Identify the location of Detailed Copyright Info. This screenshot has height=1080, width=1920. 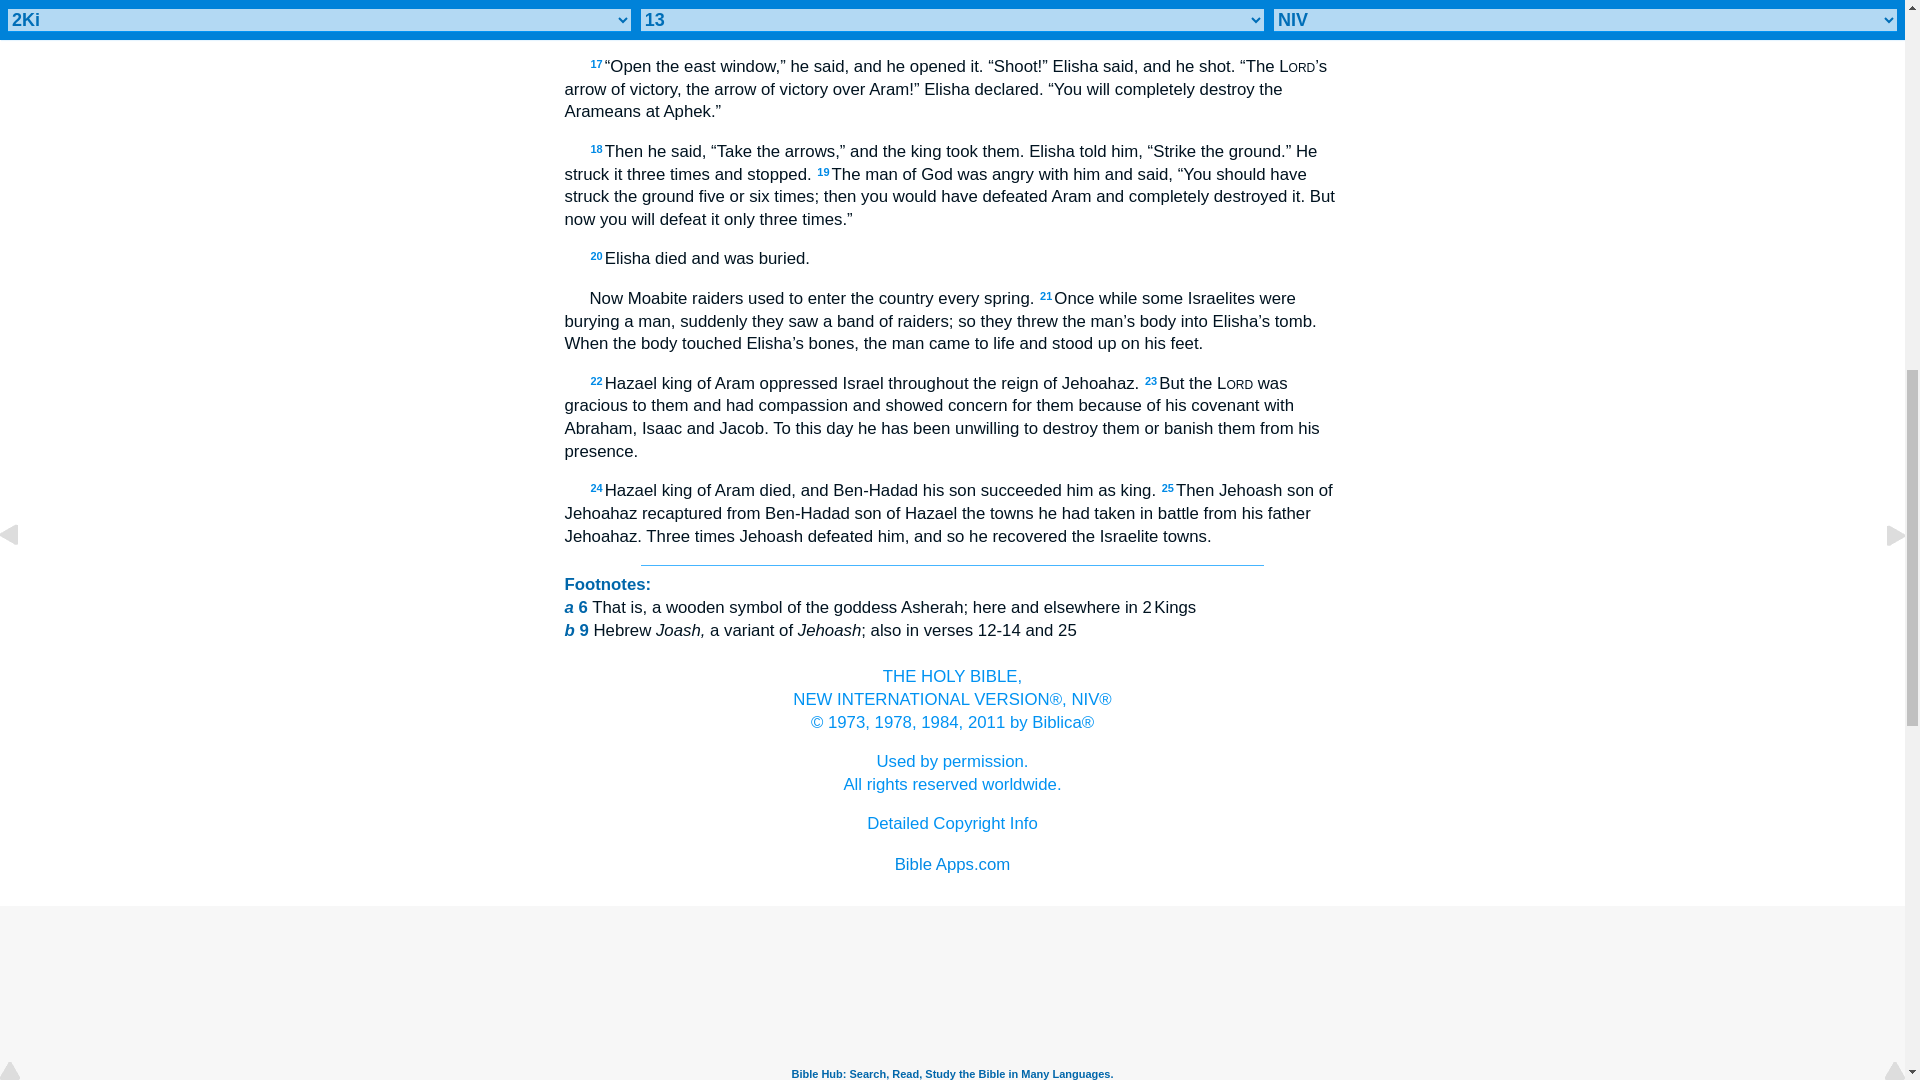
(1046, 296).